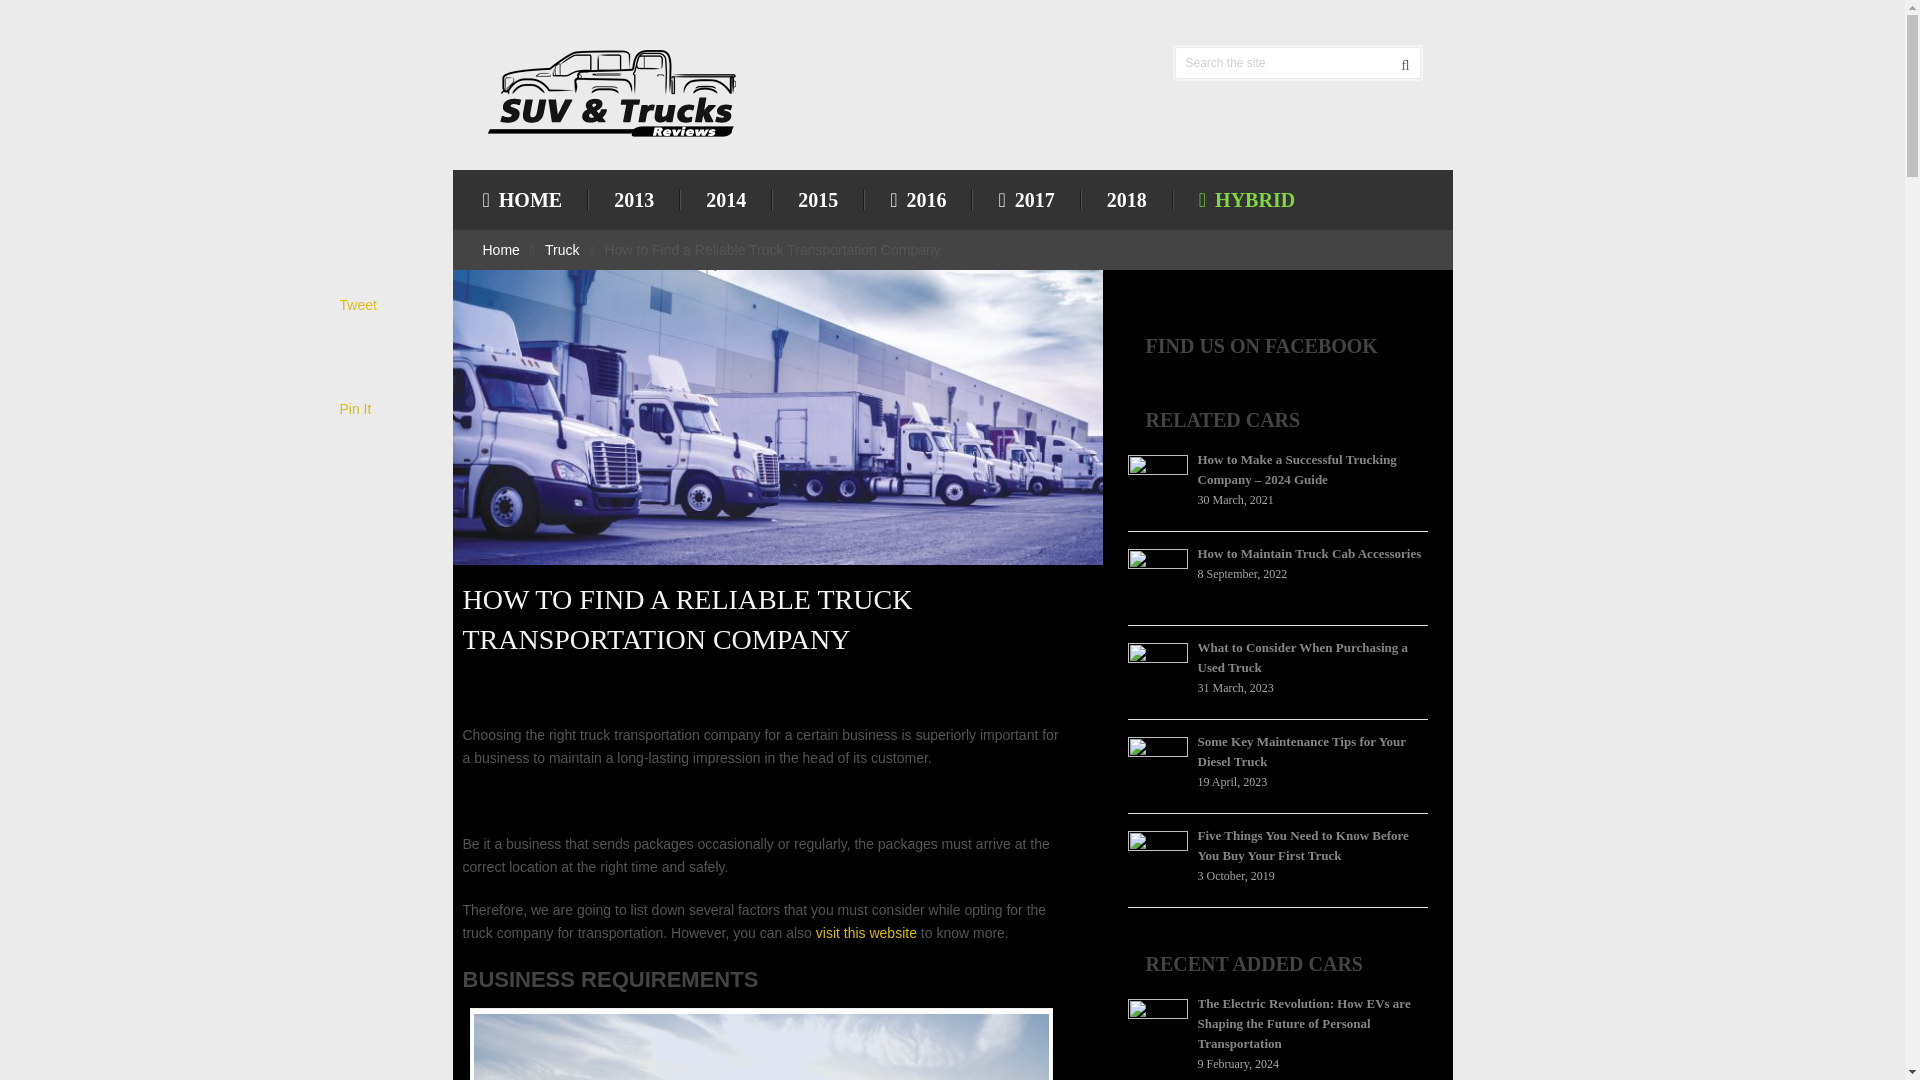 The height and width of the screenshot is (1080, 1920). What do you see at coordinates (1025, 200) in the screenshot?
I see `2017` at bounding box center [1025, 200].